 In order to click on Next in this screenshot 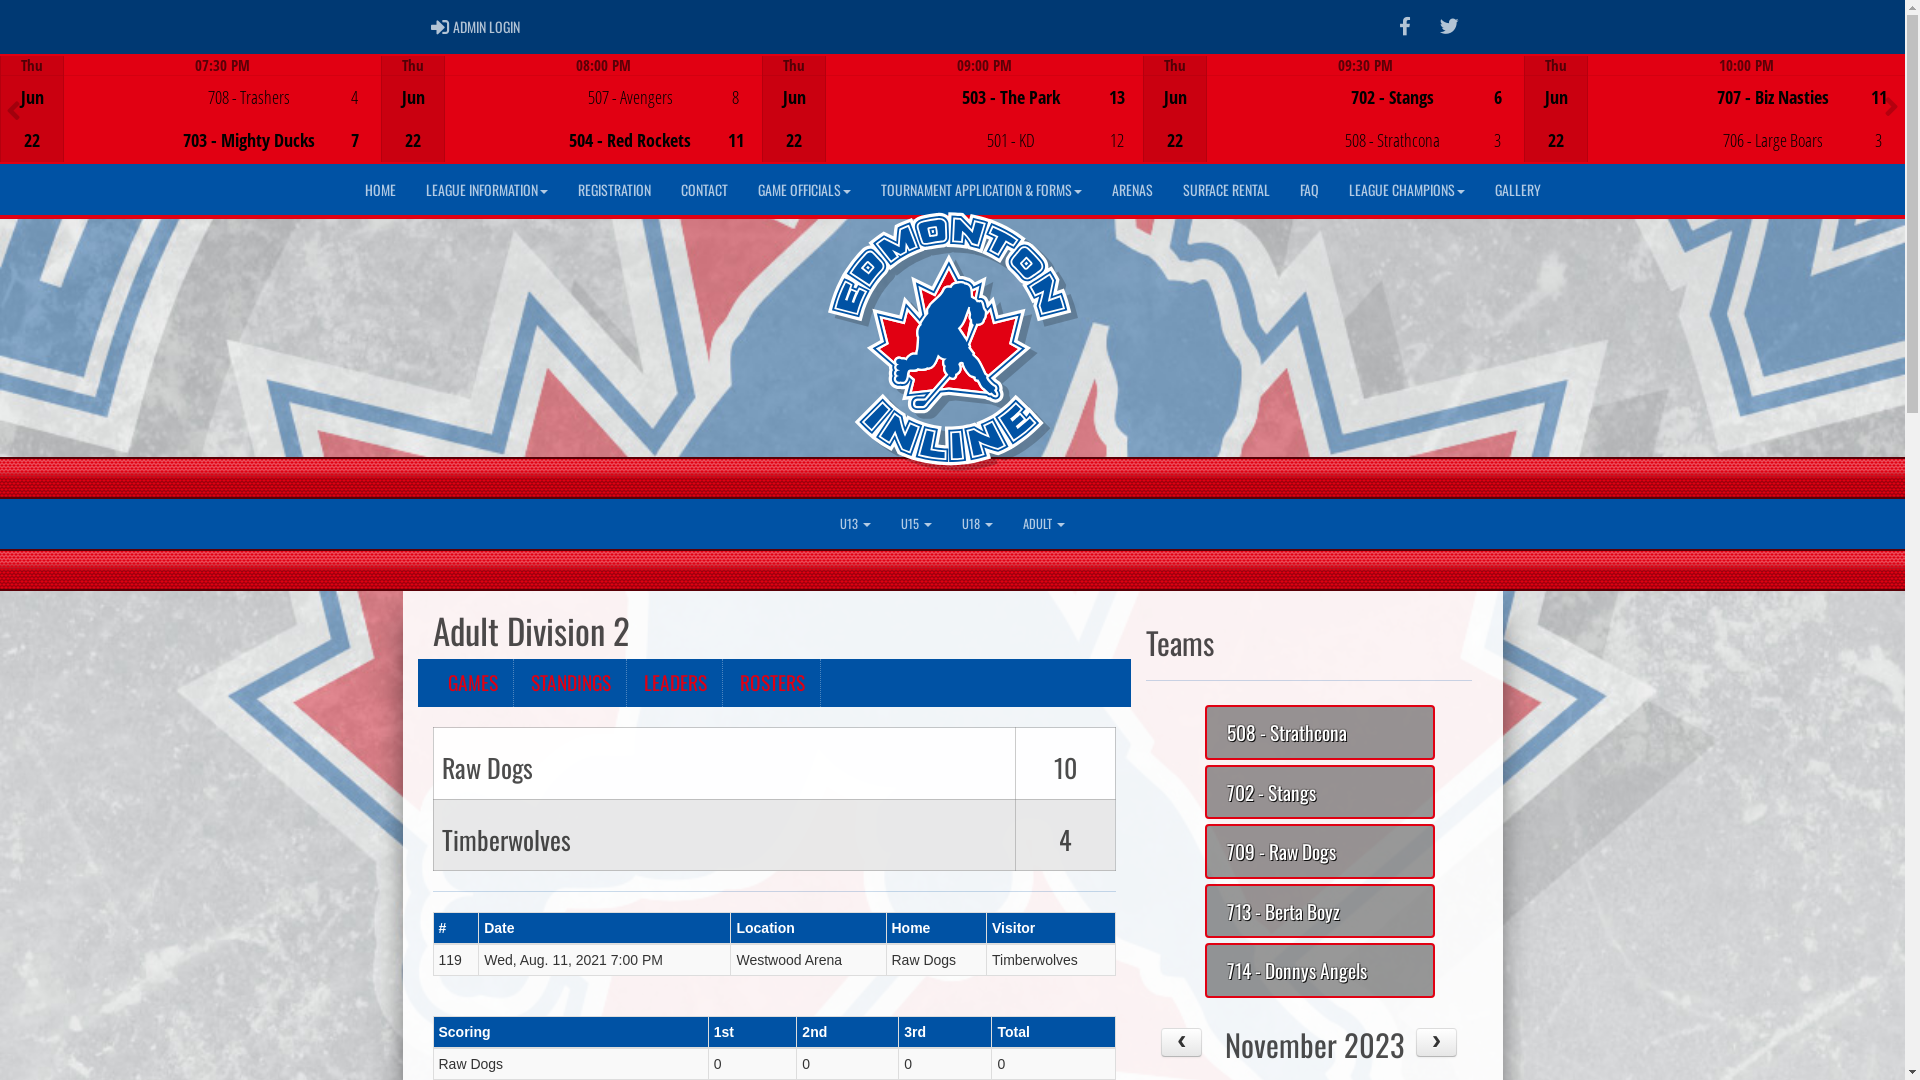, I will do `click(1892, 107)`.